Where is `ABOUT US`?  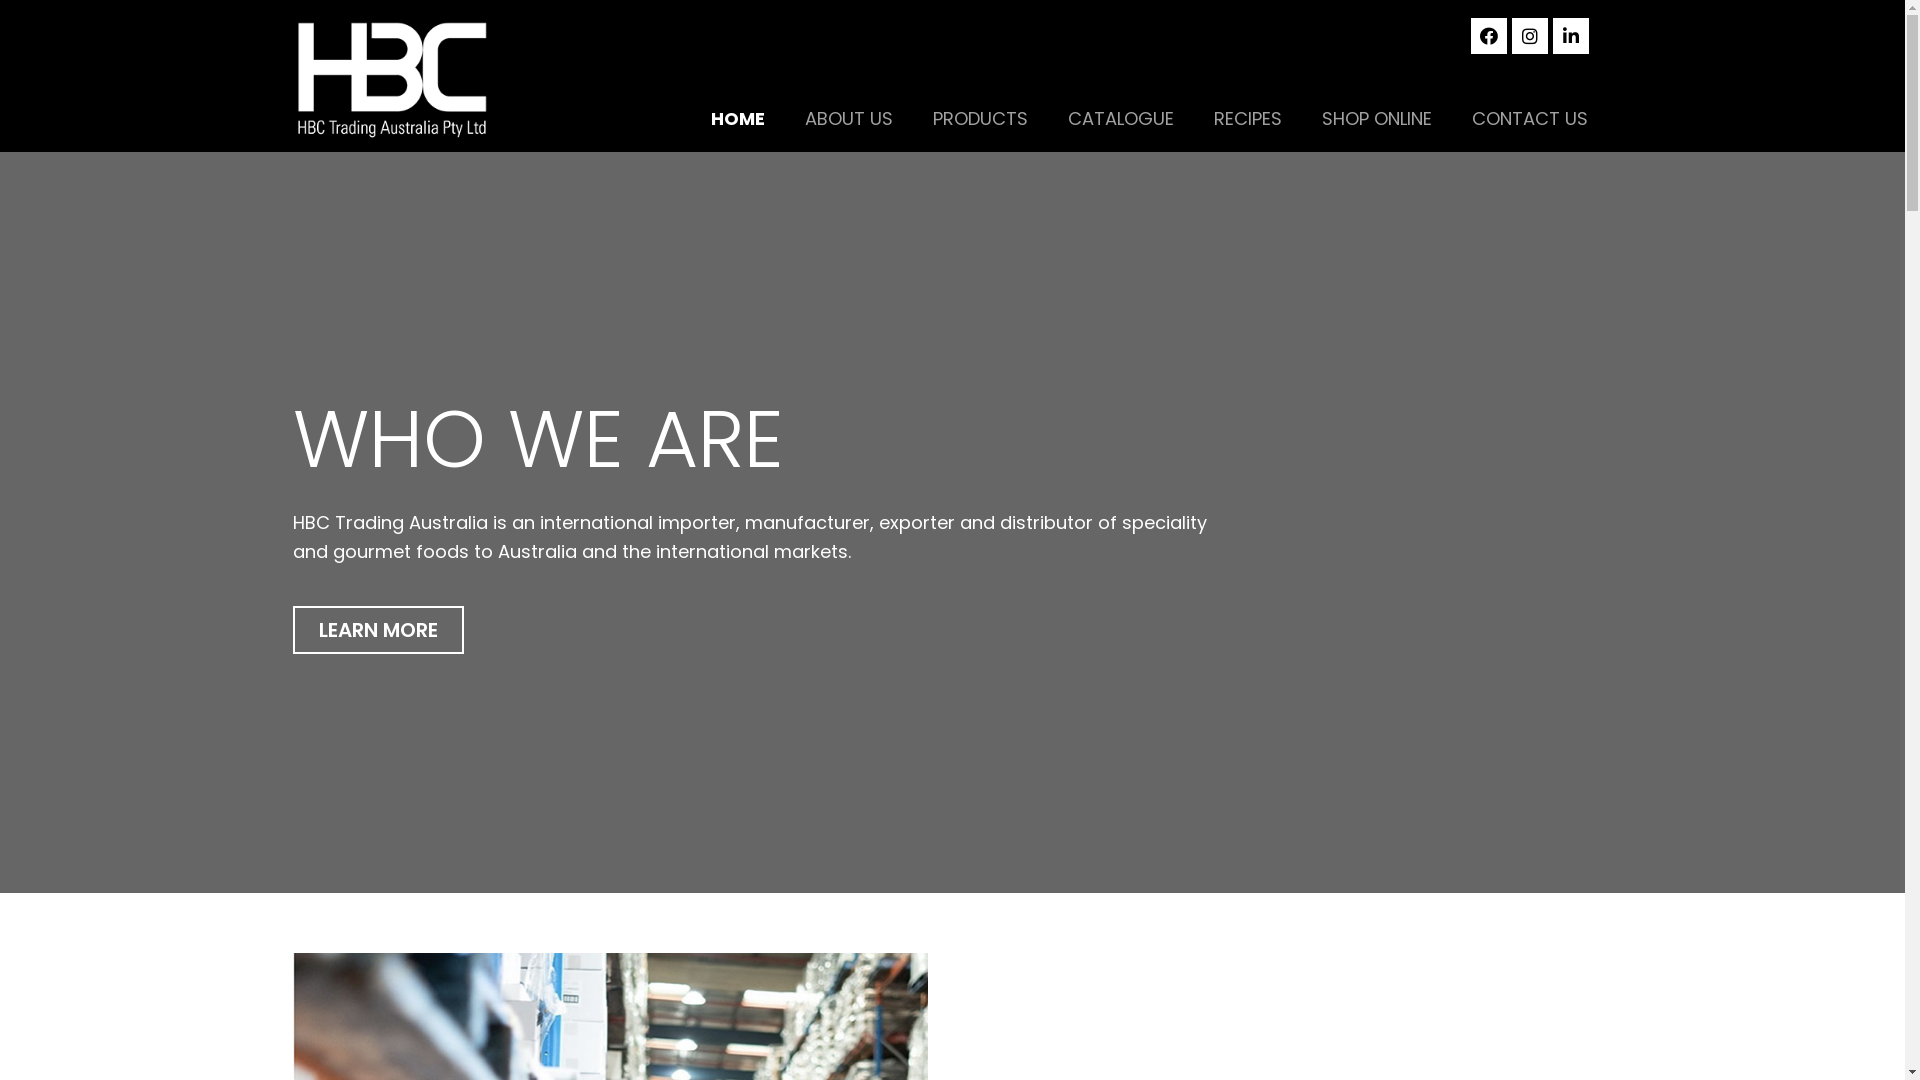 ABOUT US is located at coordinates (849, 119).